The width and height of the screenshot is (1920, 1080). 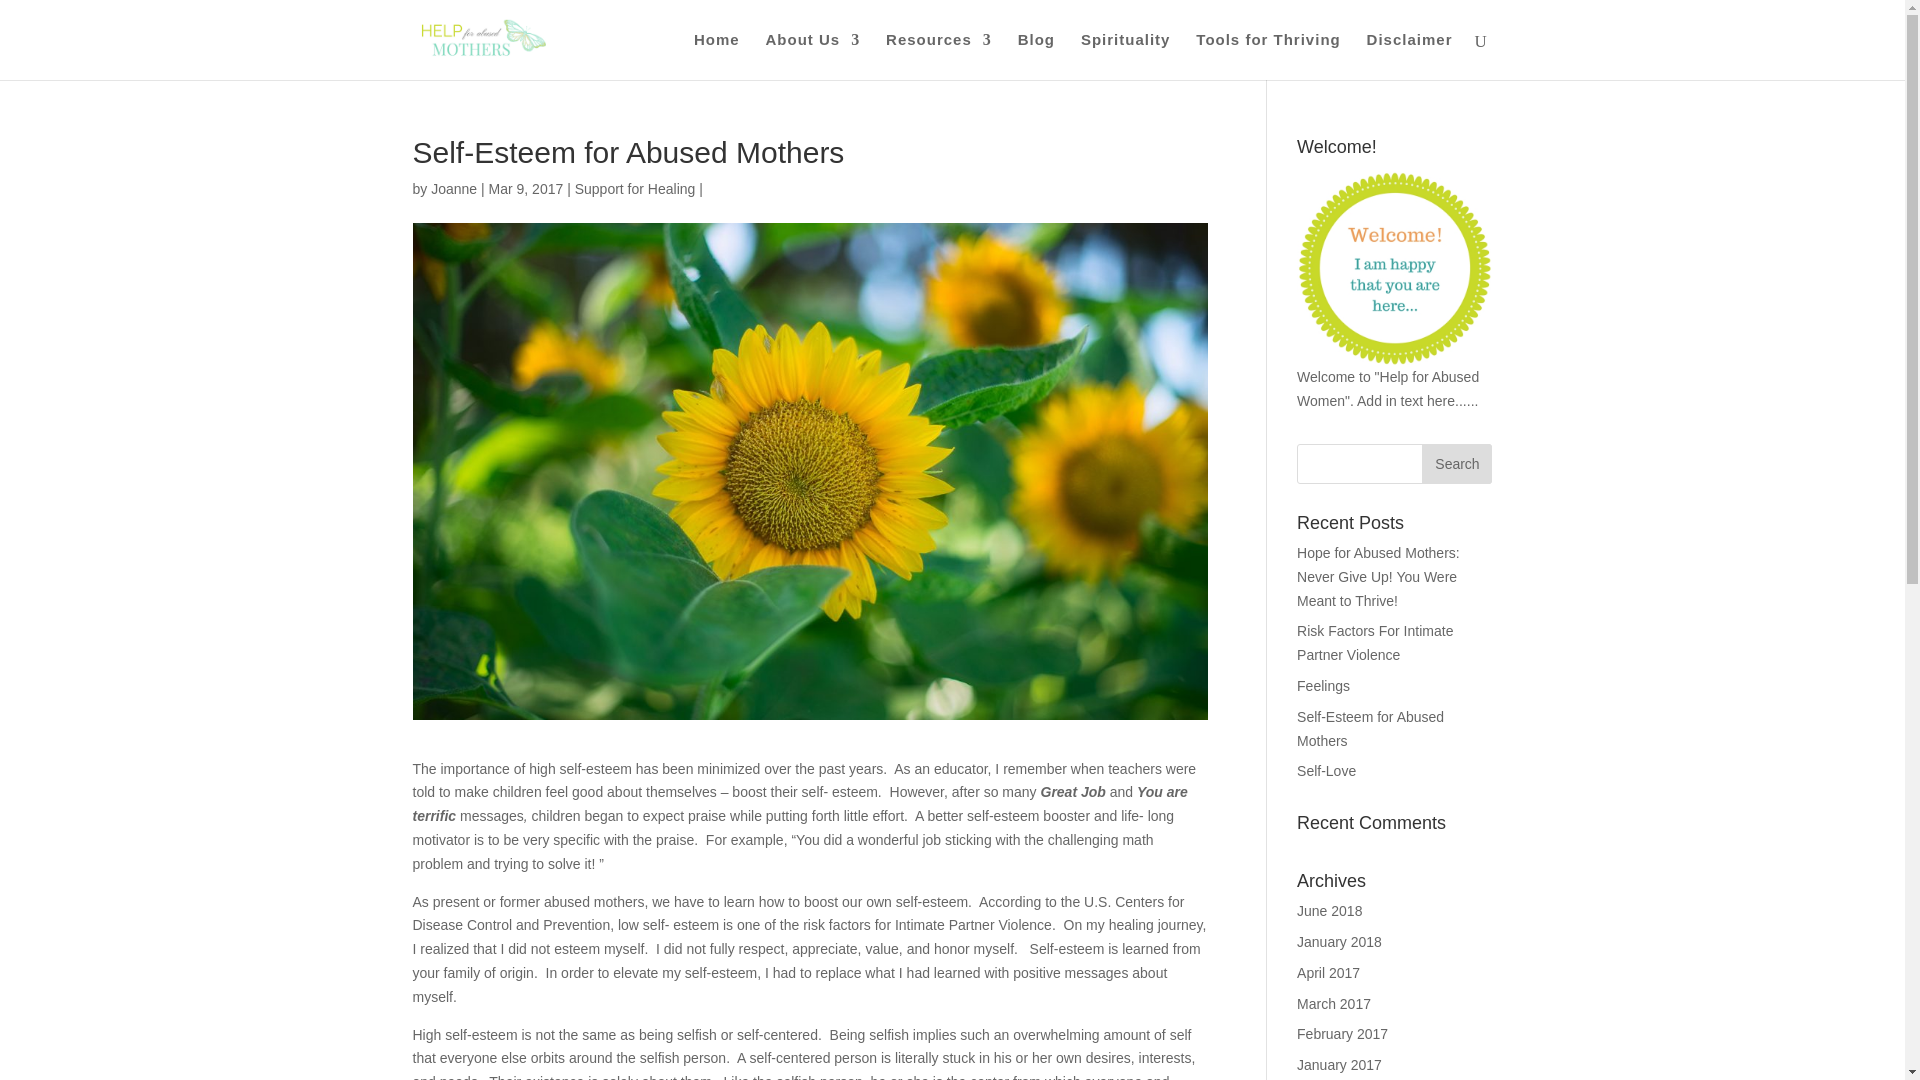 What do you see at coordinates (716, 56) in the screenshot?
I see `Home` at bounding box center [716, 56].